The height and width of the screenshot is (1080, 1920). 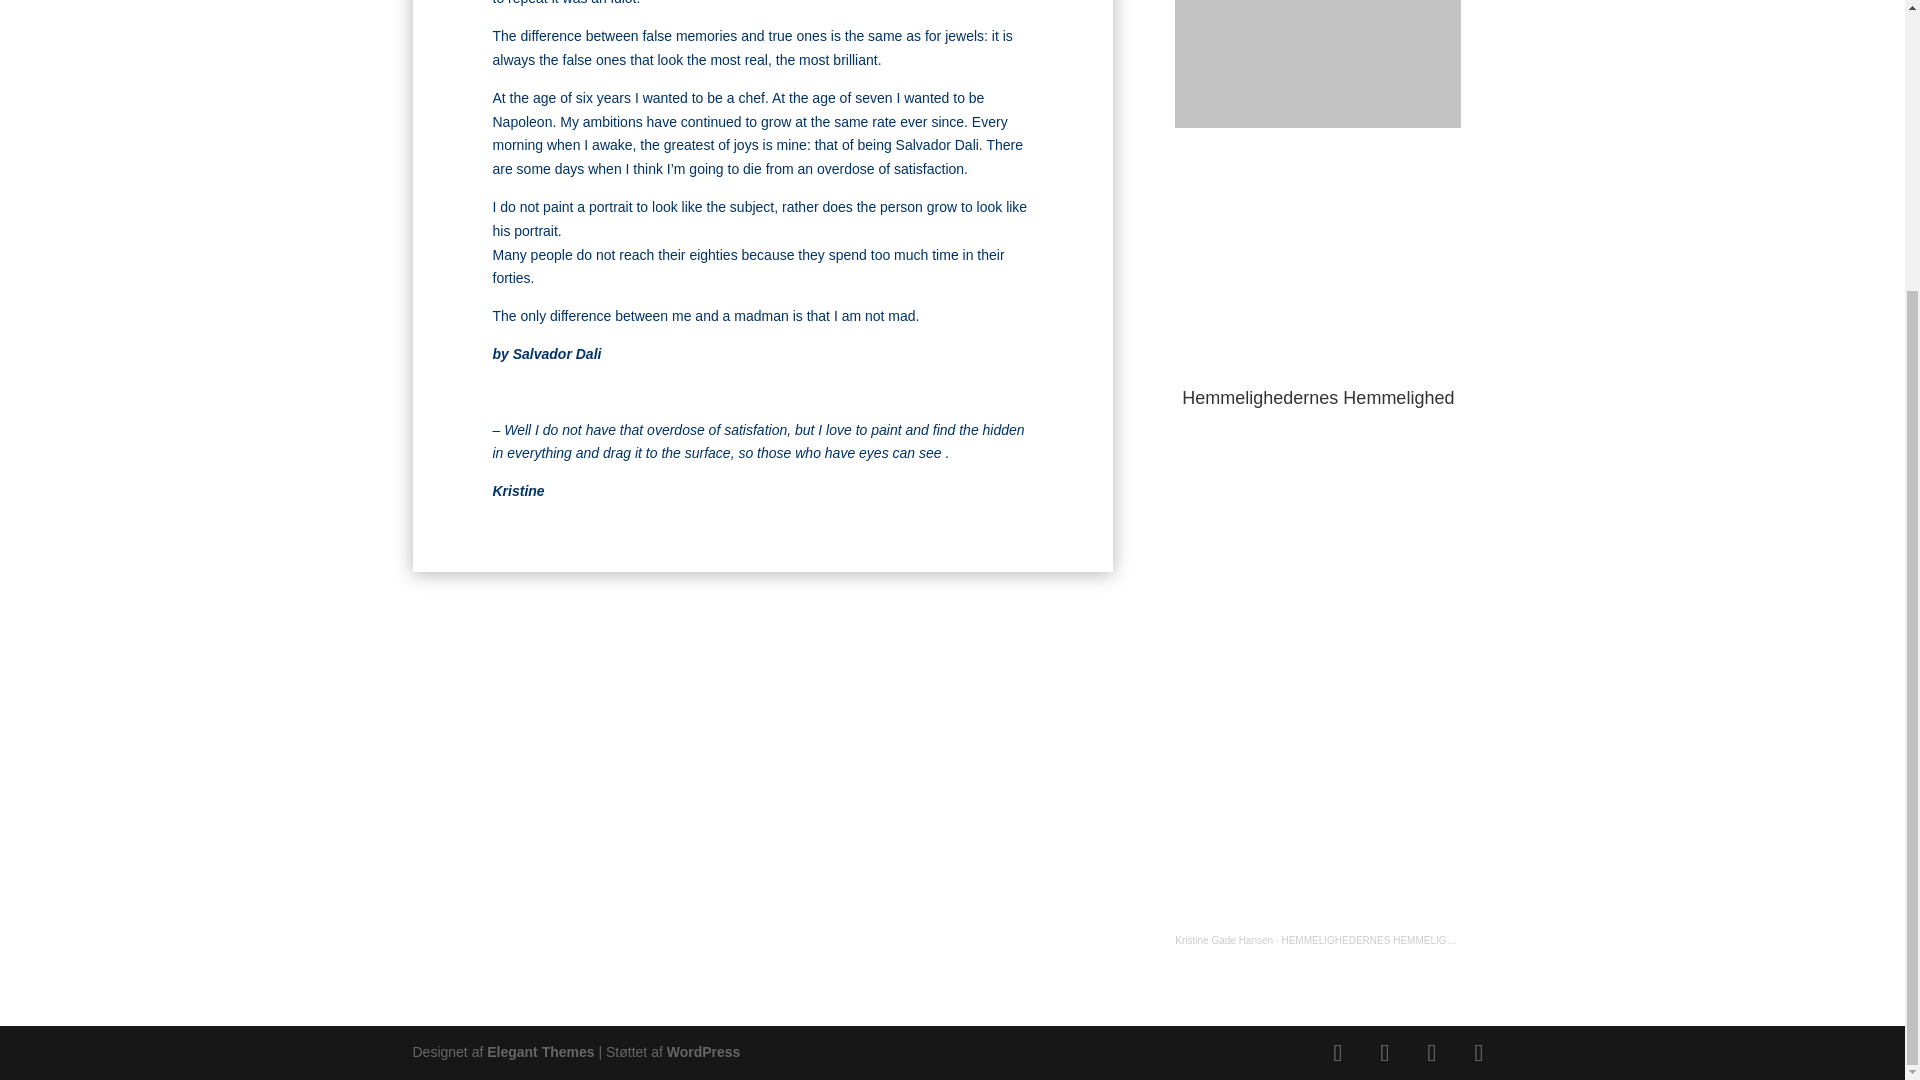 What do you see at coordinates (540, 1052) in the screenshot?
I see `Premium WordPress Themes` at bounding box center [540, 1052].